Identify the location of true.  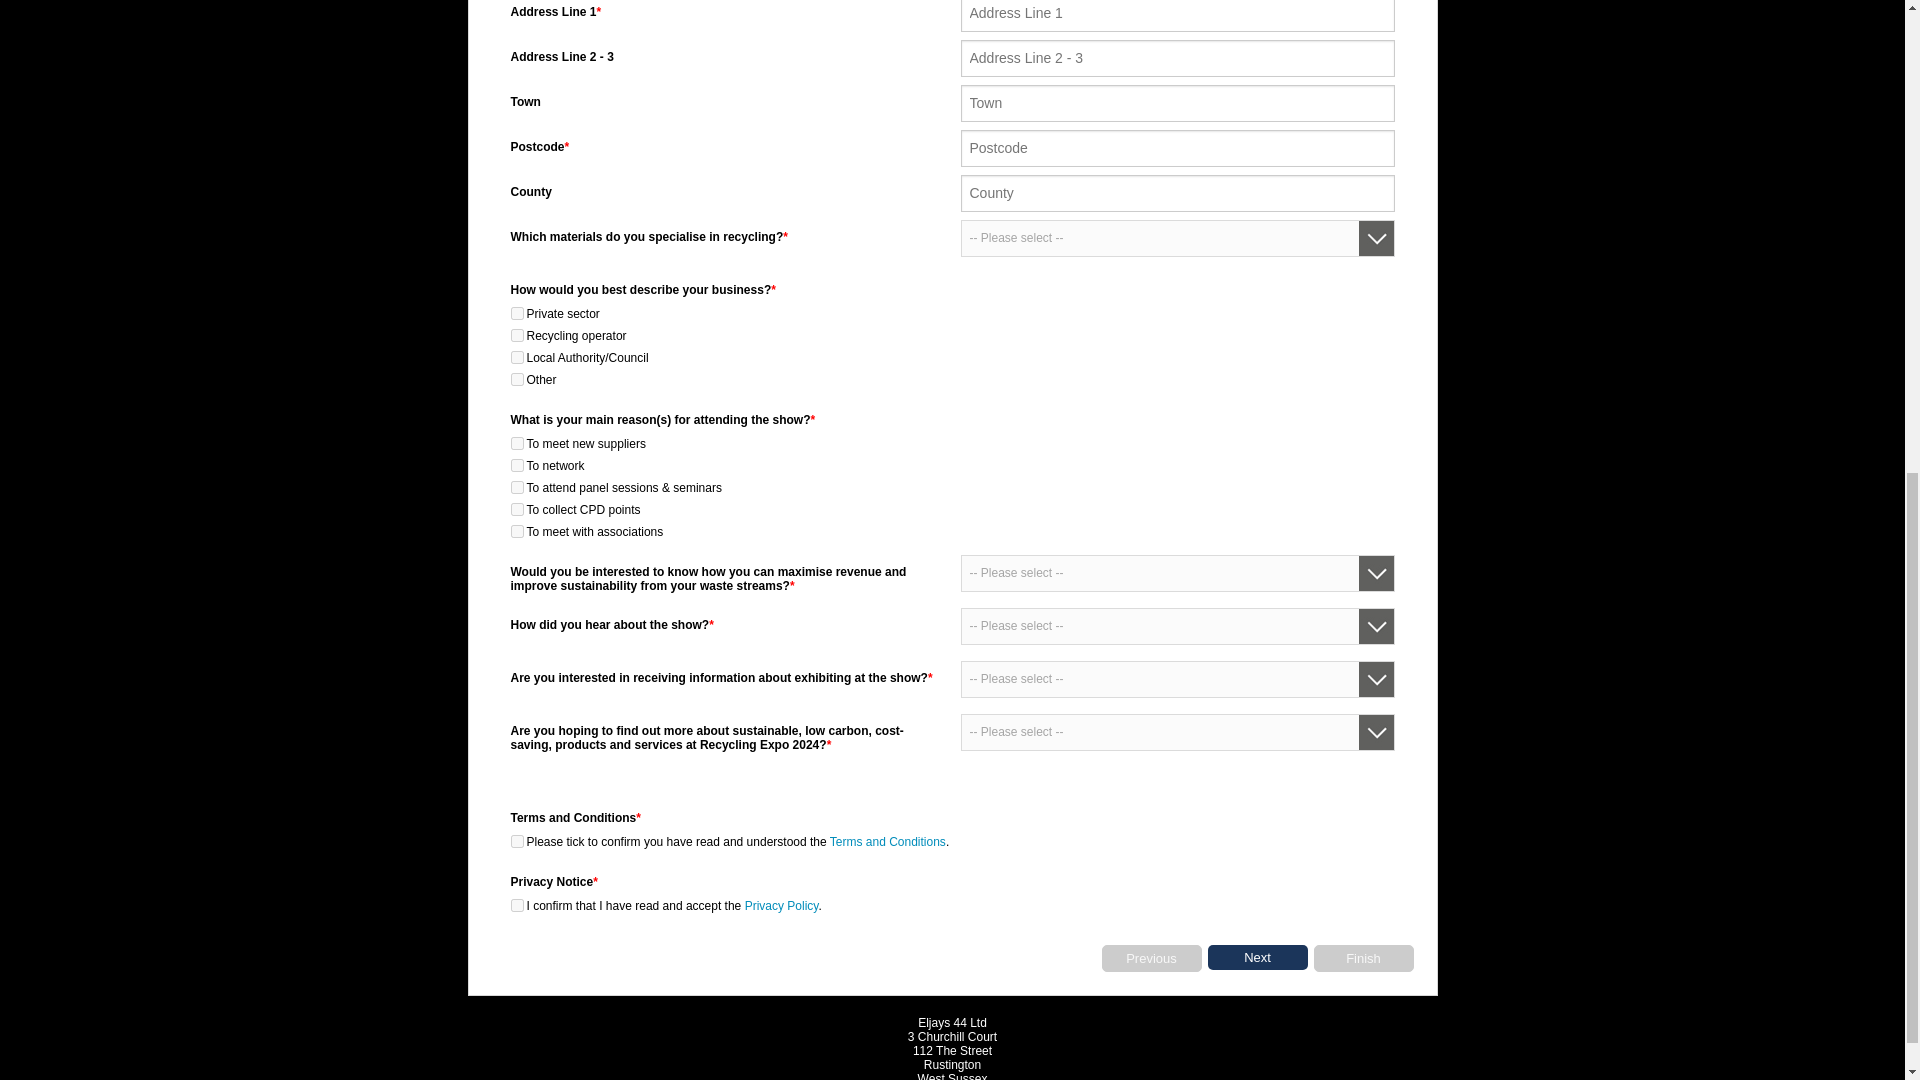
(516, 444).